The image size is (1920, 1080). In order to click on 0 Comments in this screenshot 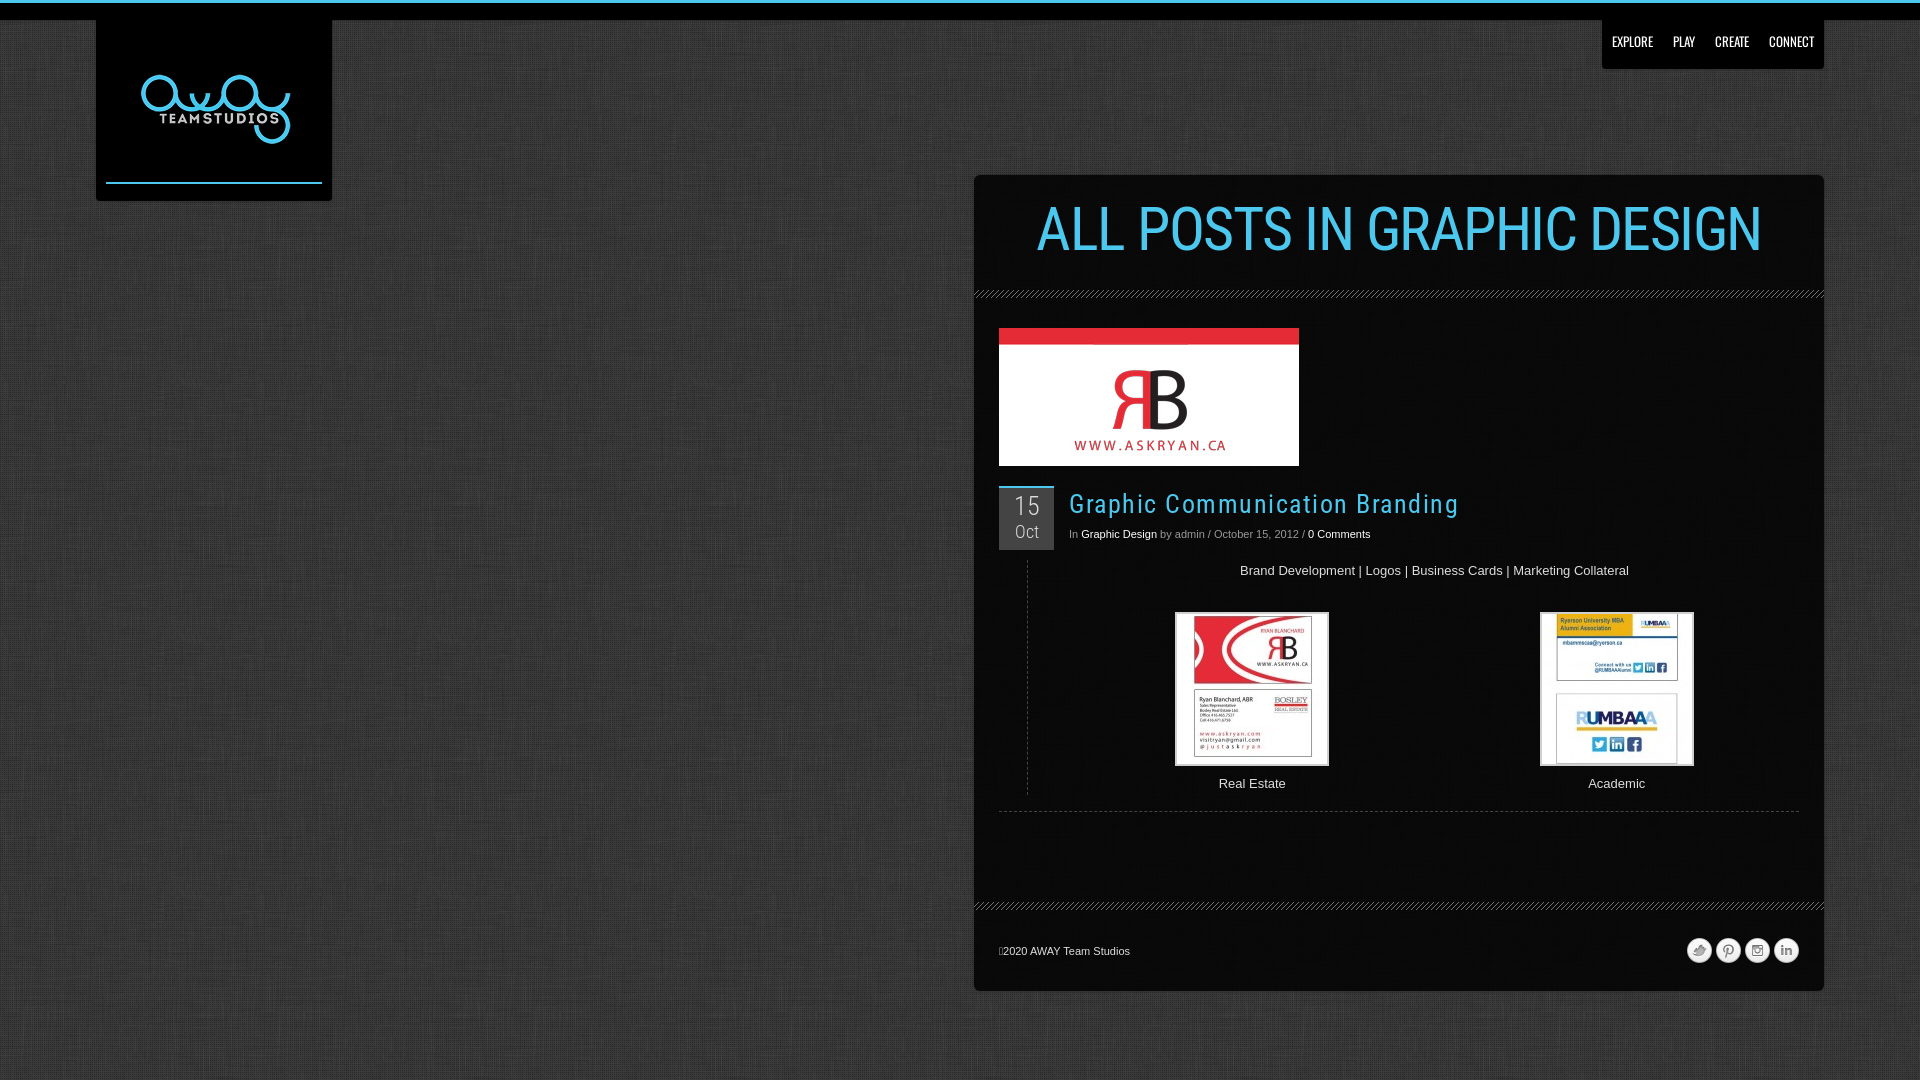, I will do `click(1339, 534)`.